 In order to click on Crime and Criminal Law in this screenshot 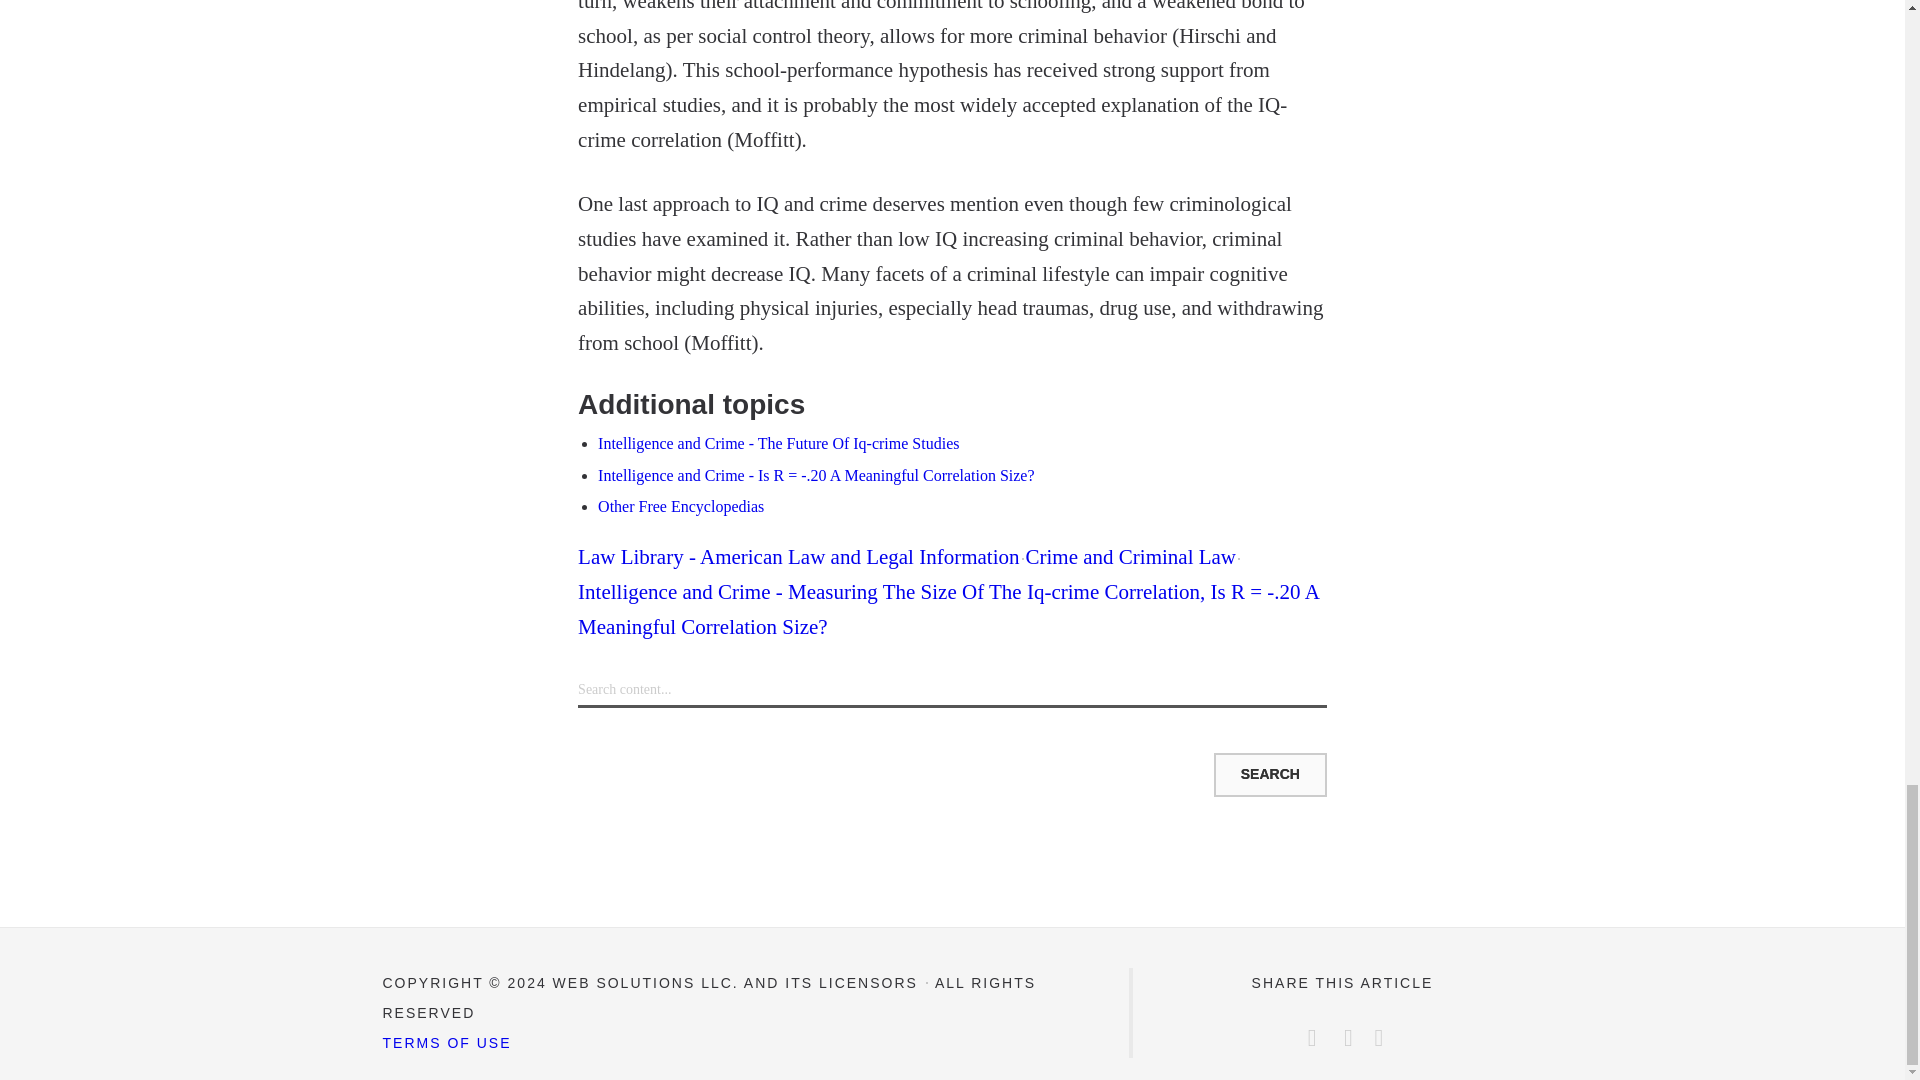, I will do `click(1130, 557)`.